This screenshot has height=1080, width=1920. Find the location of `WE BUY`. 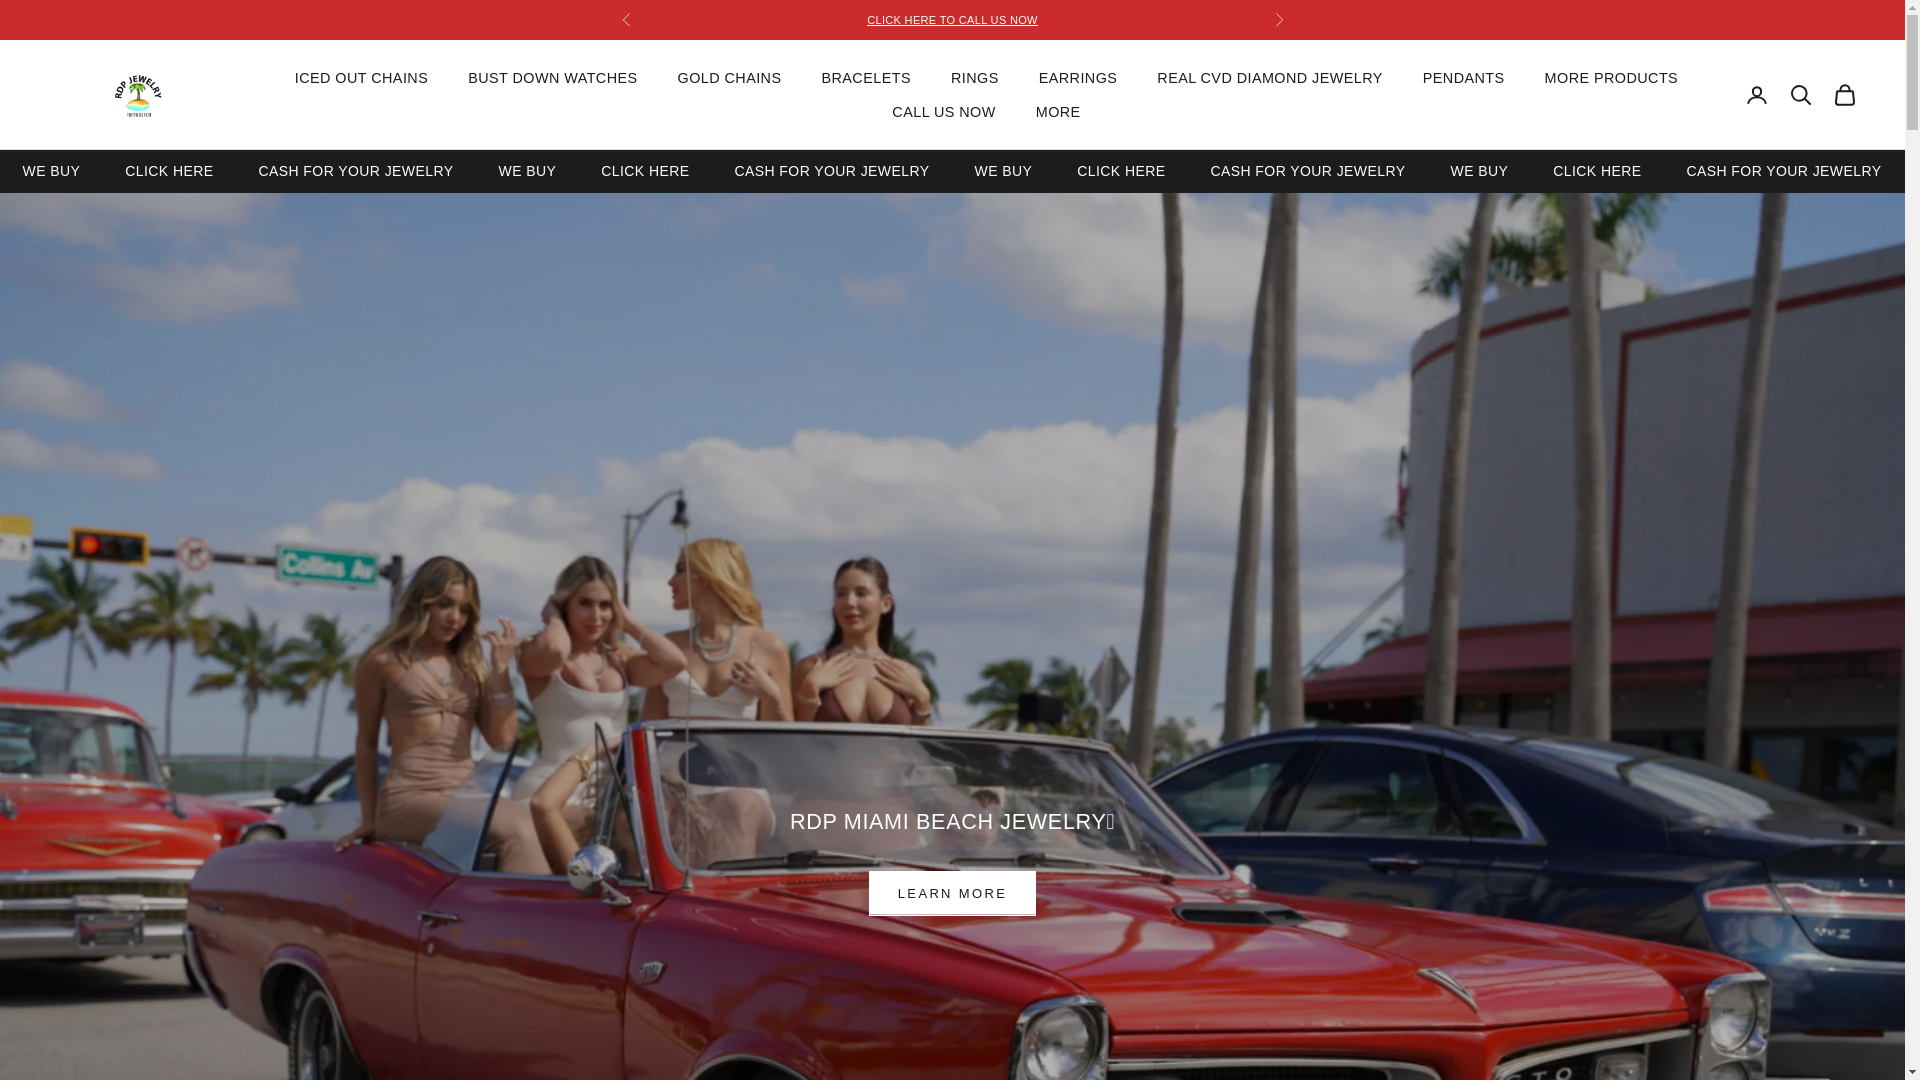

WE BUY is located at coordinates (1783, 170).